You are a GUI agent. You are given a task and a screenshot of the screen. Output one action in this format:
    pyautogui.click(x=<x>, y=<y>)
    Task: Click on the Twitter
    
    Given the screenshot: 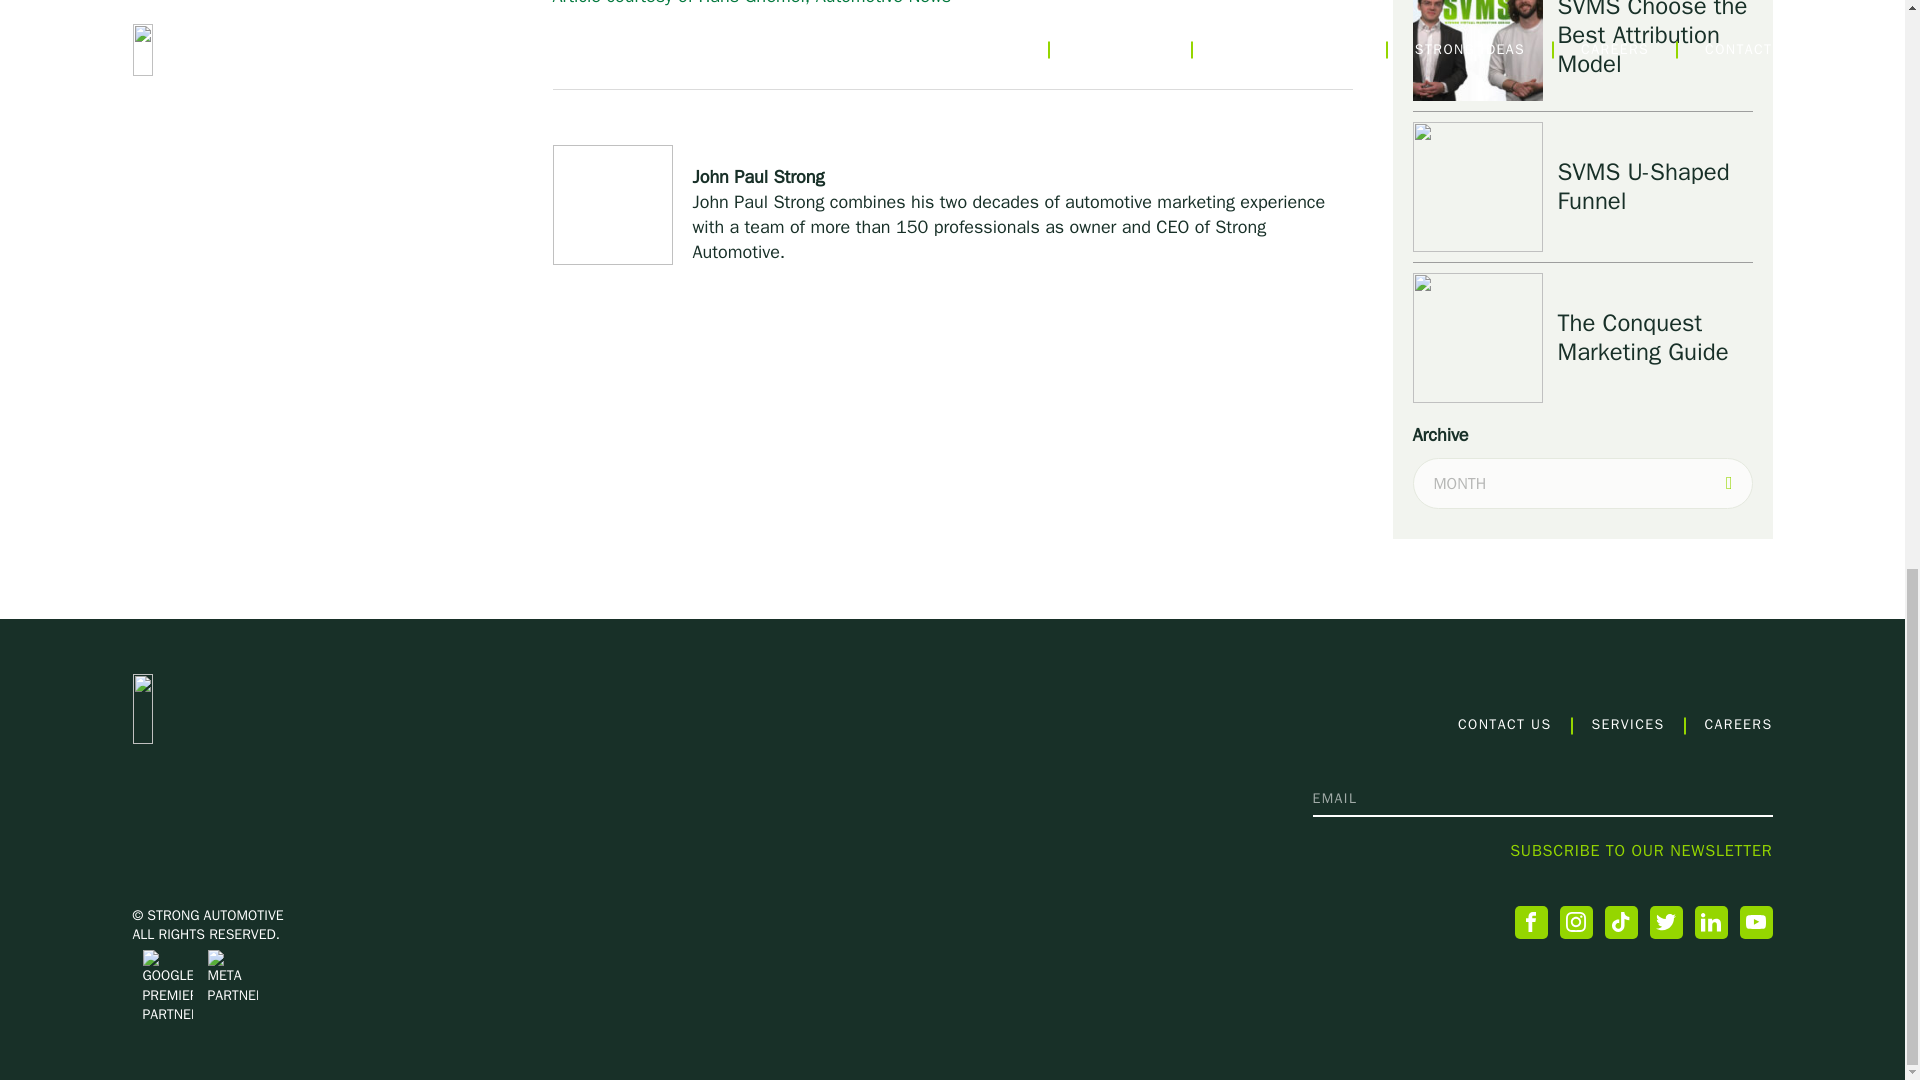 What is the action you would take?
    pyautogui.click(x=1666, y=922)
    